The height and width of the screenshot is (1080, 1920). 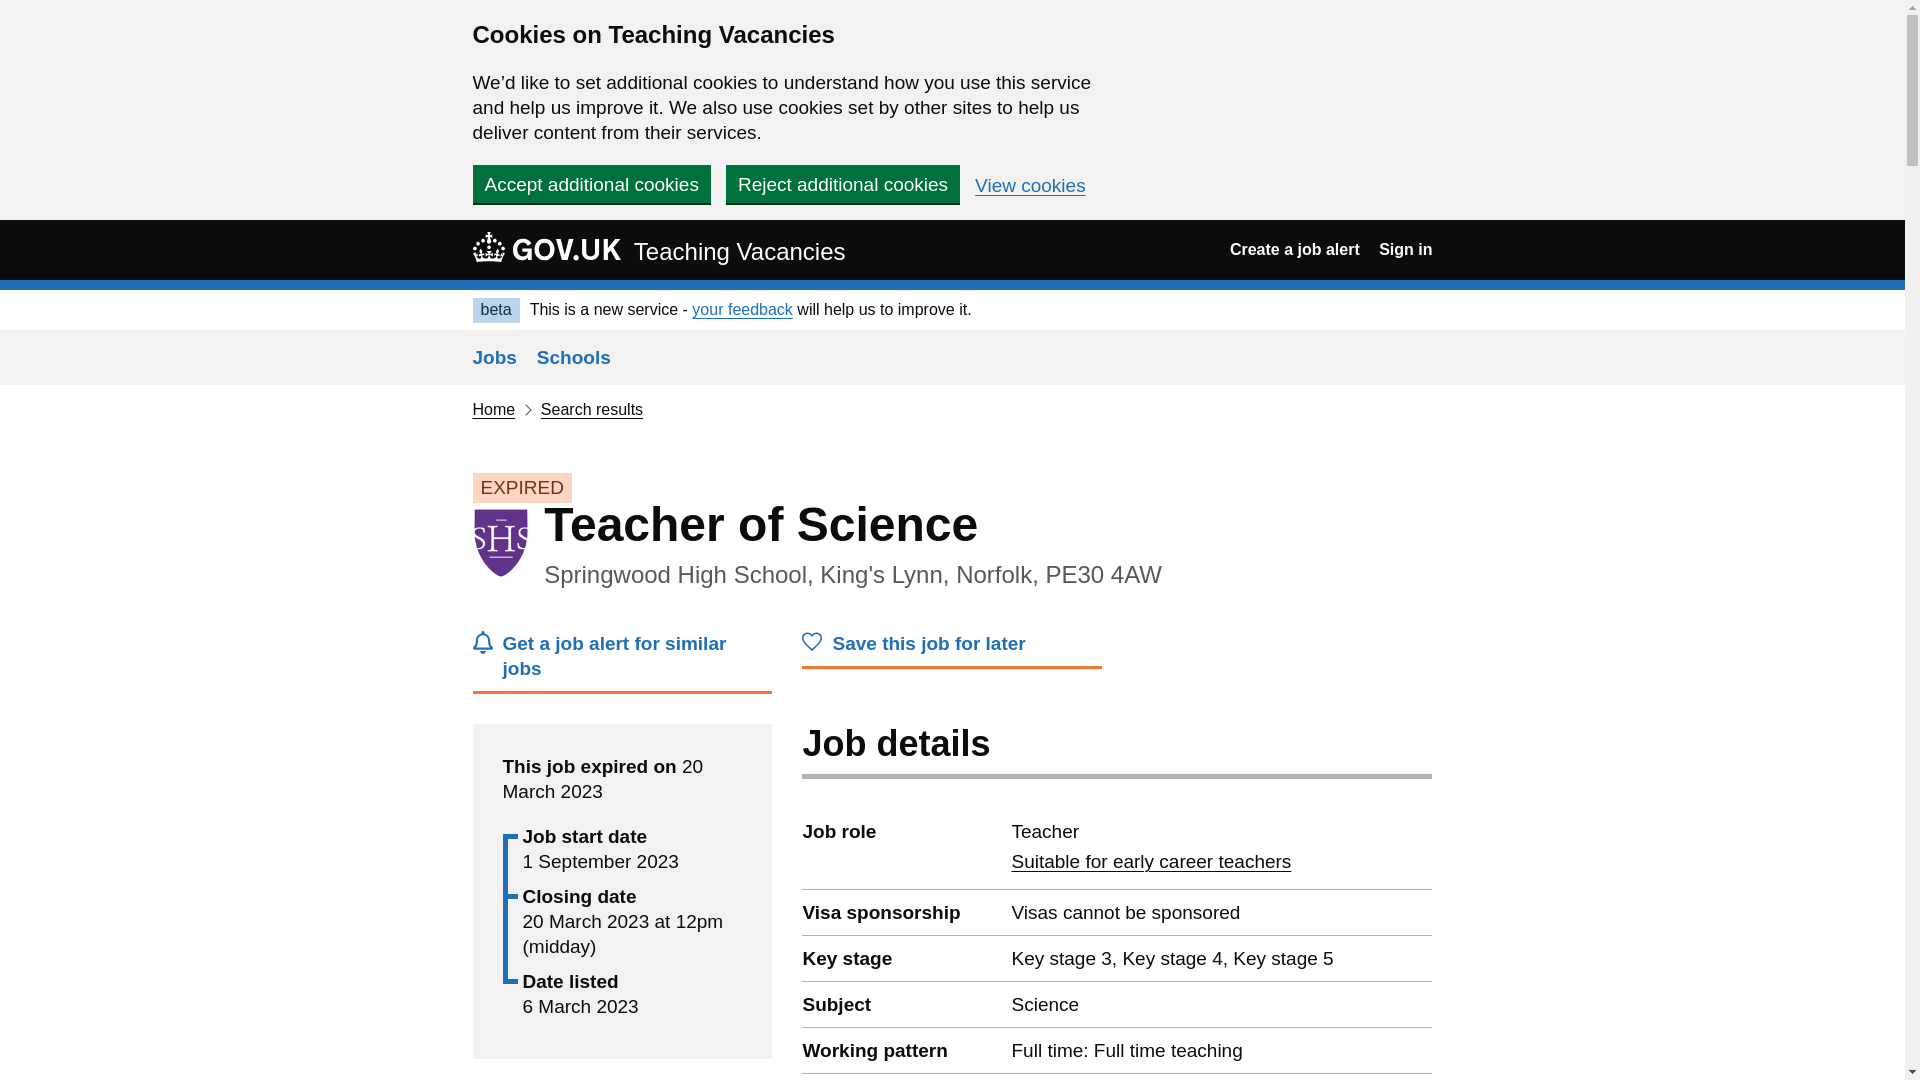 What do you see at coordinates (493, 408) in the screenshot?
I see `your feedback` at bounding box center [493, 408].